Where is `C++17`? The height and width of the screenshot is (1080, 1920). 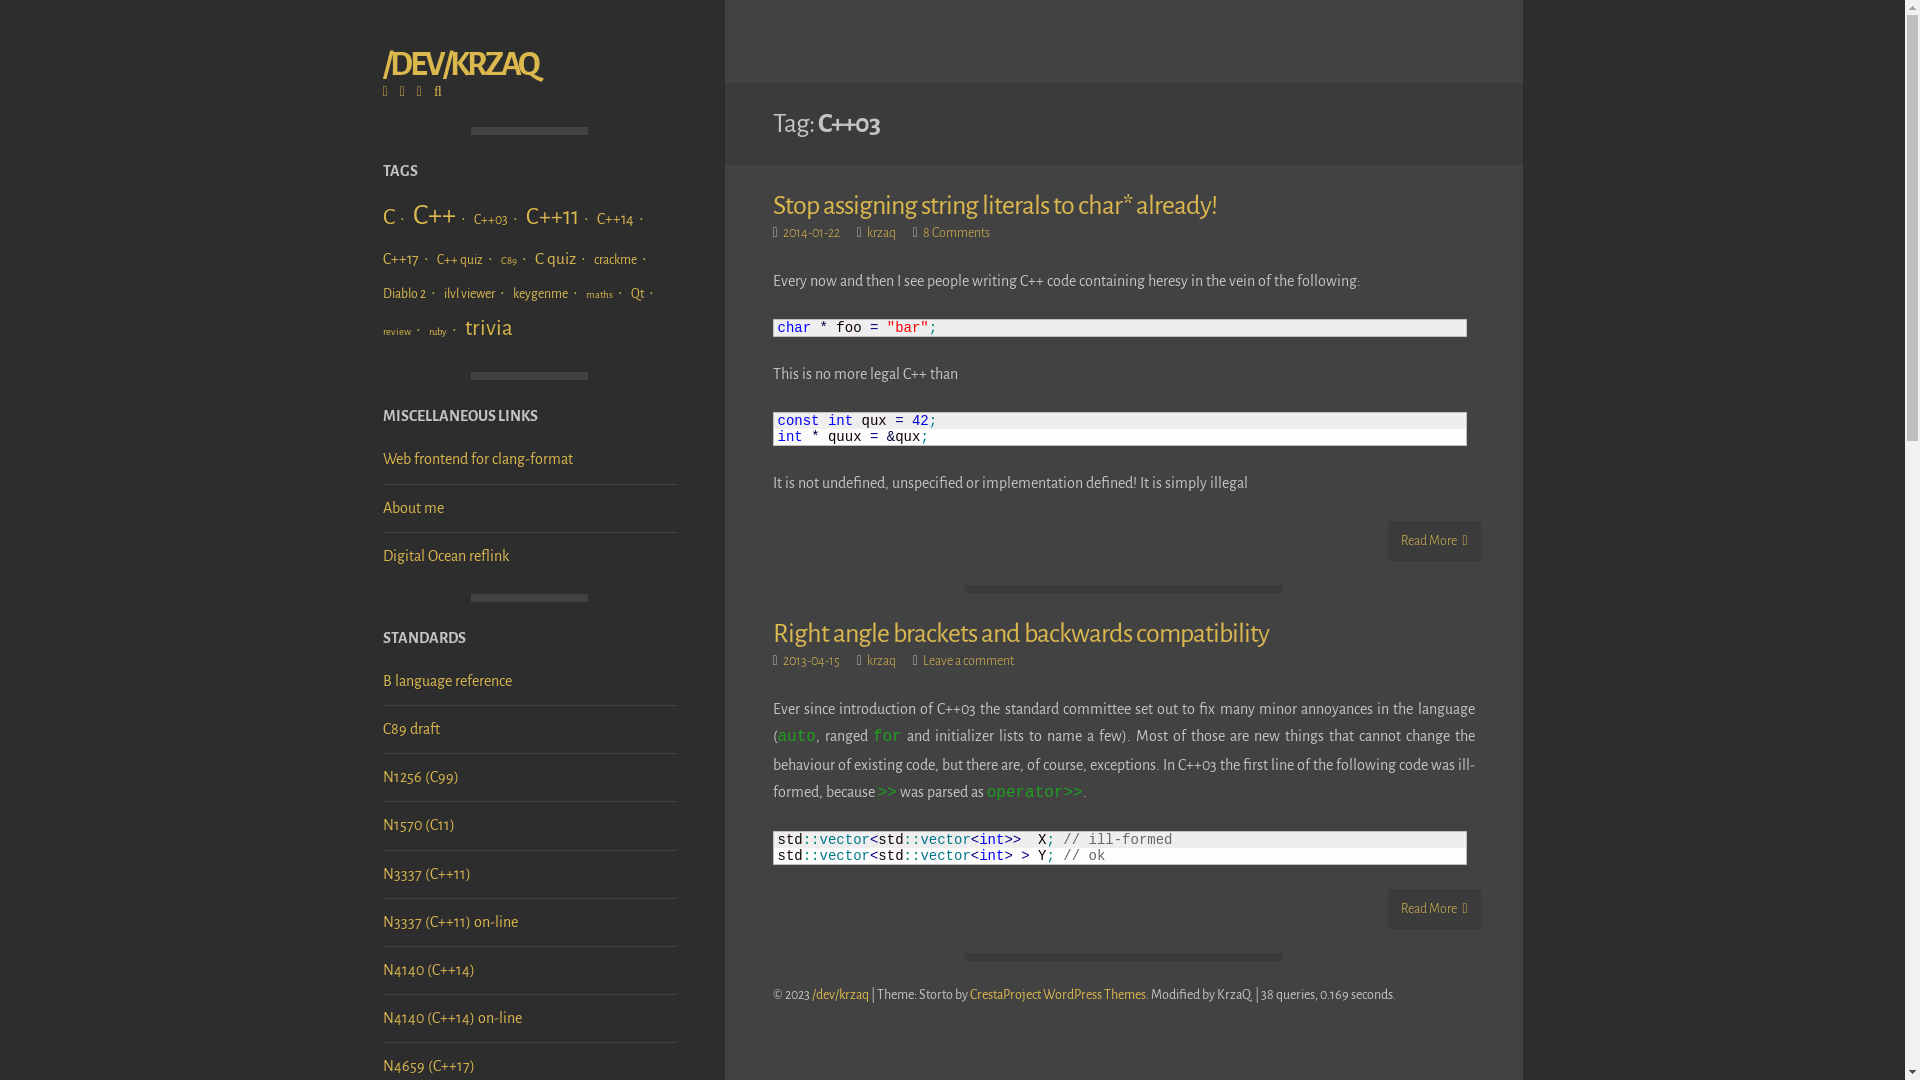
C++17 is located at coordinates (408, 259).